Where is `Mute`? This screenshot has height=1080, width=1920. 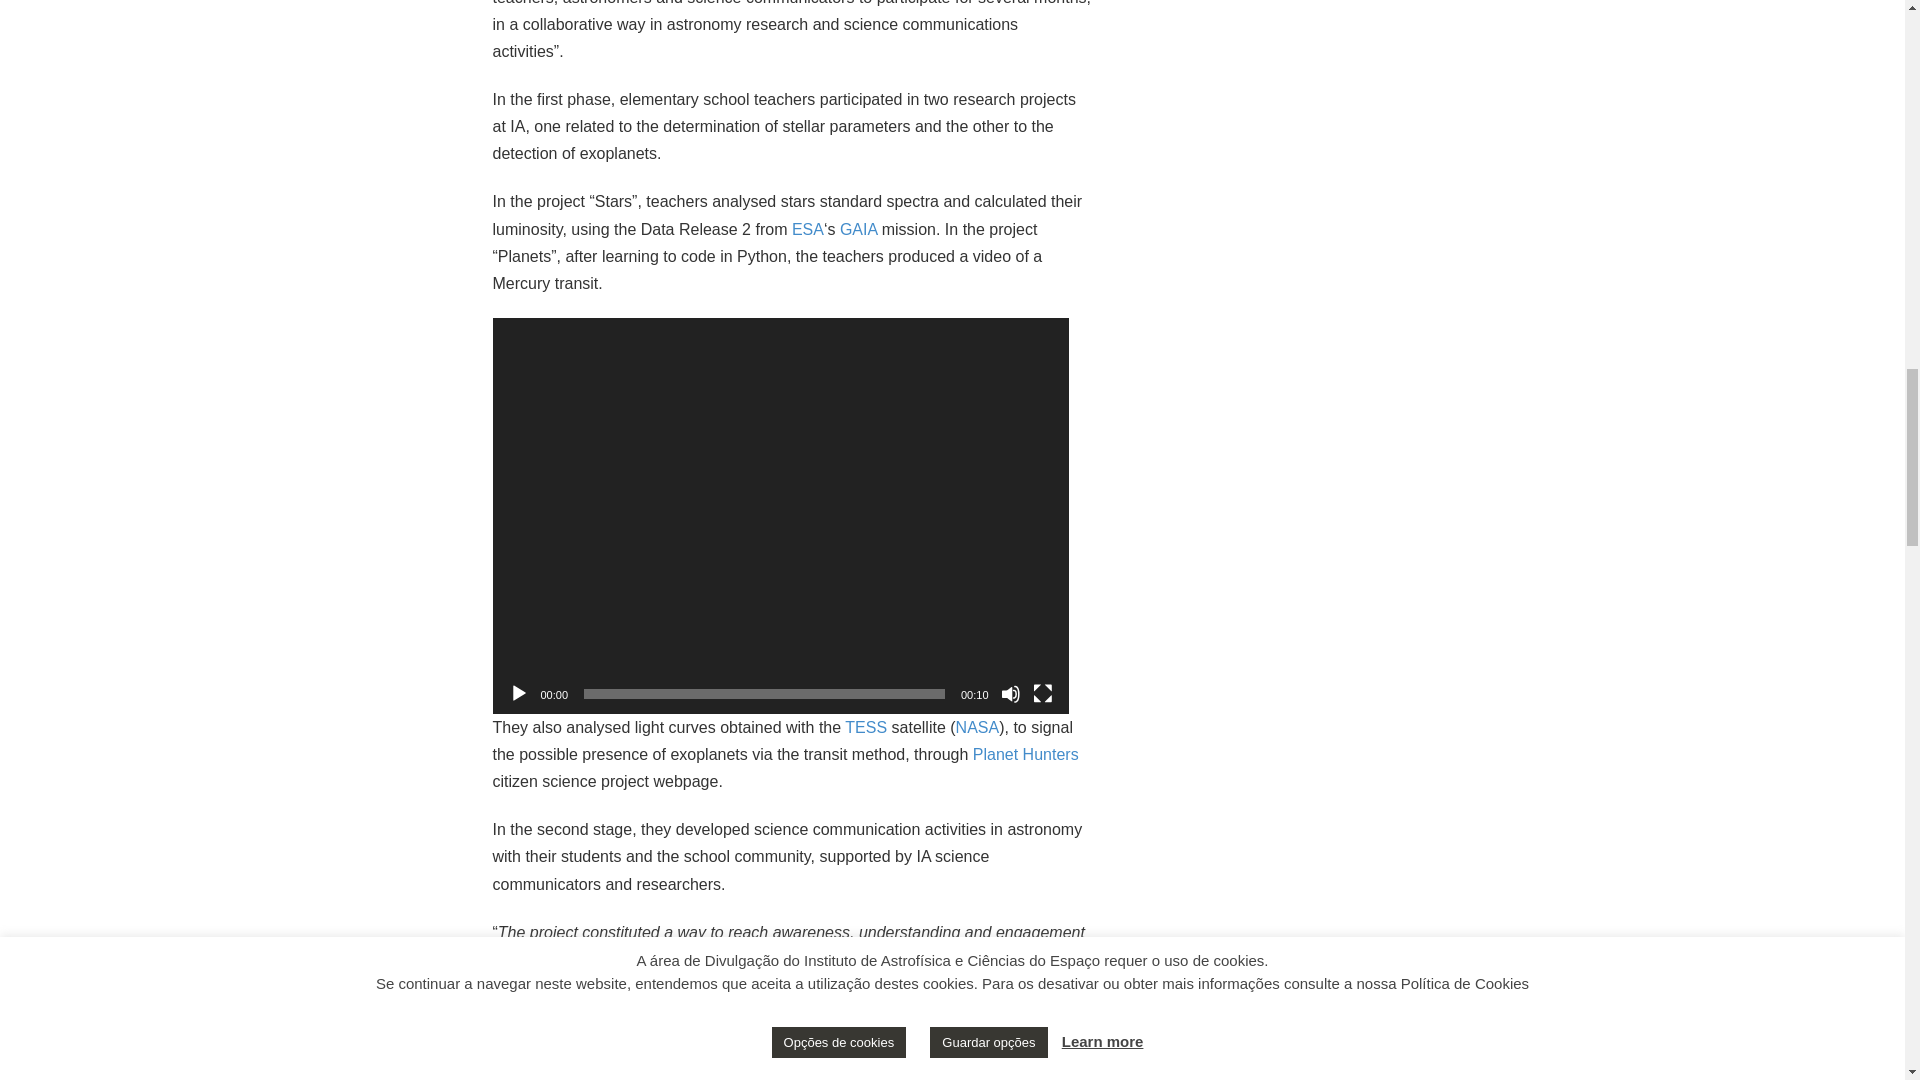
Mute is located at coordinates (1010, 694).